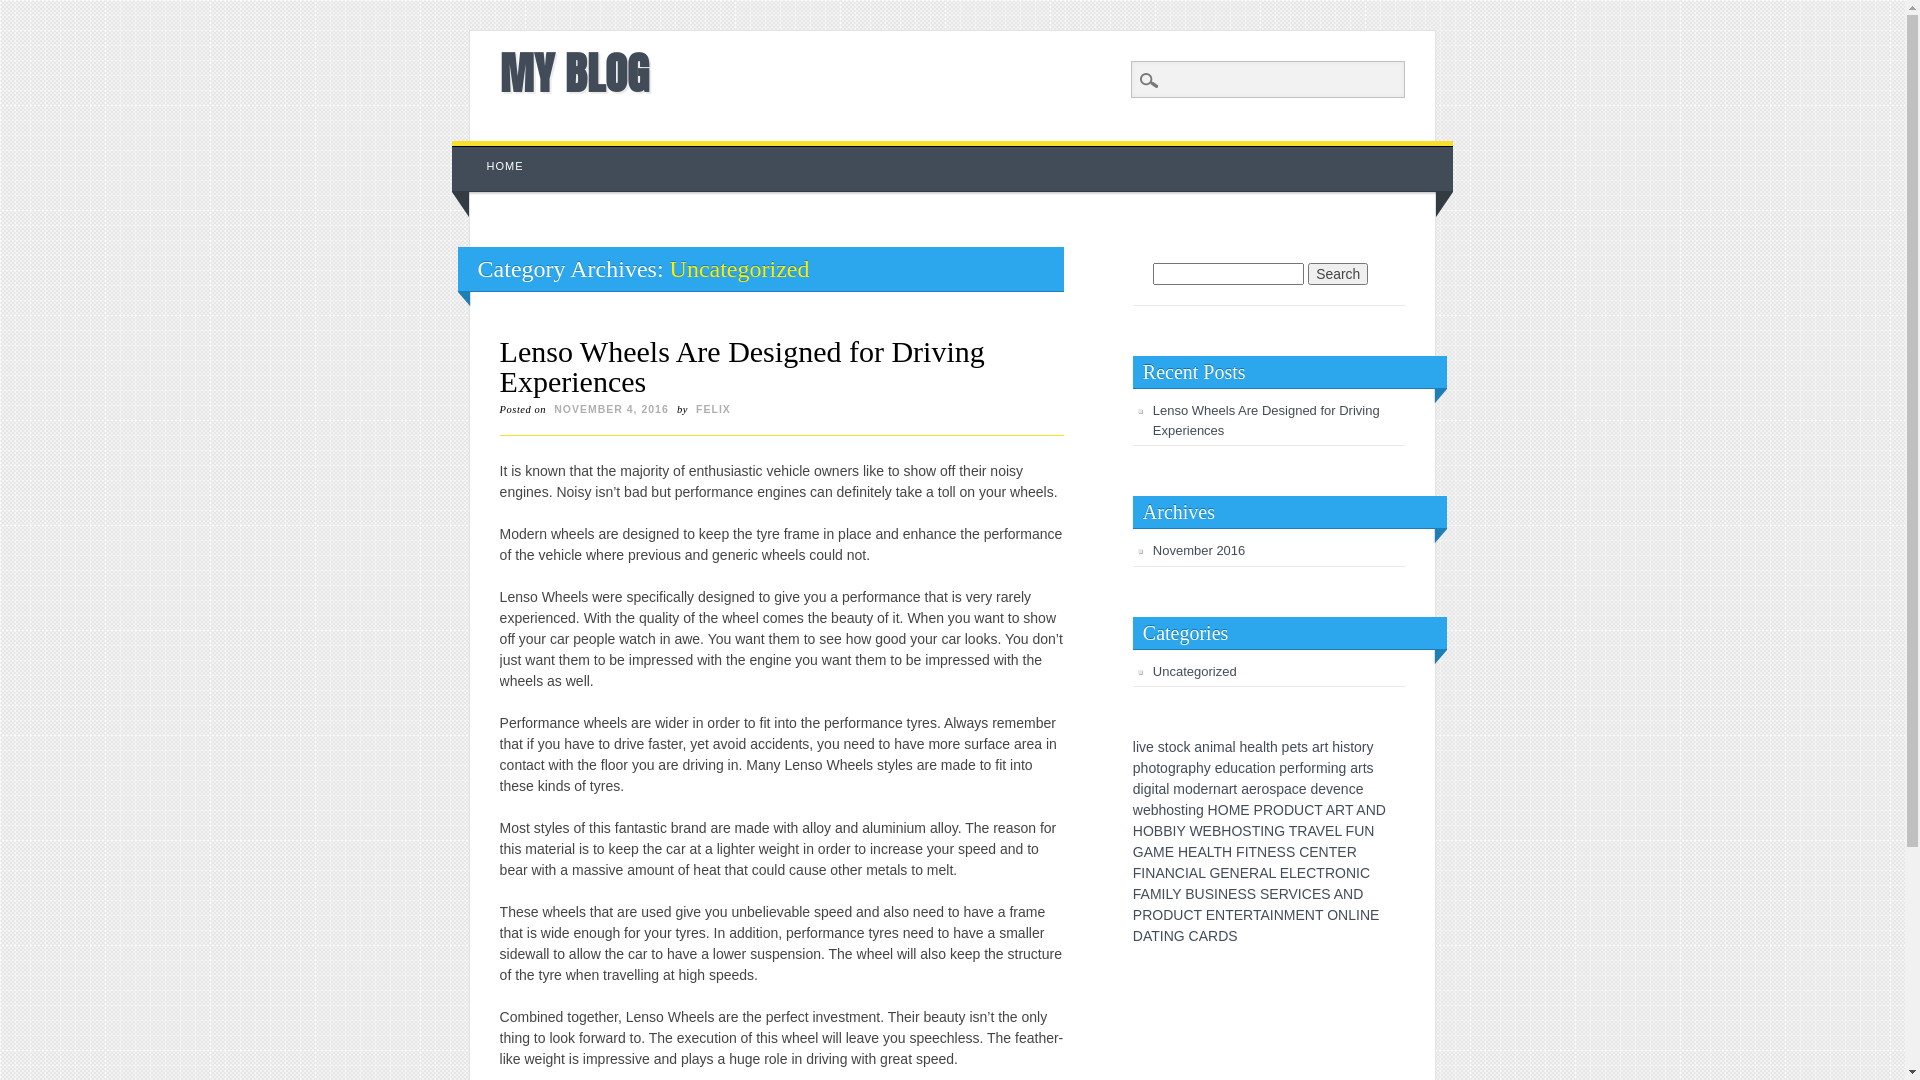 Image resolution: width=1920 pixels, height=1080 pixels. I want to click on I, so click(1162, 936).